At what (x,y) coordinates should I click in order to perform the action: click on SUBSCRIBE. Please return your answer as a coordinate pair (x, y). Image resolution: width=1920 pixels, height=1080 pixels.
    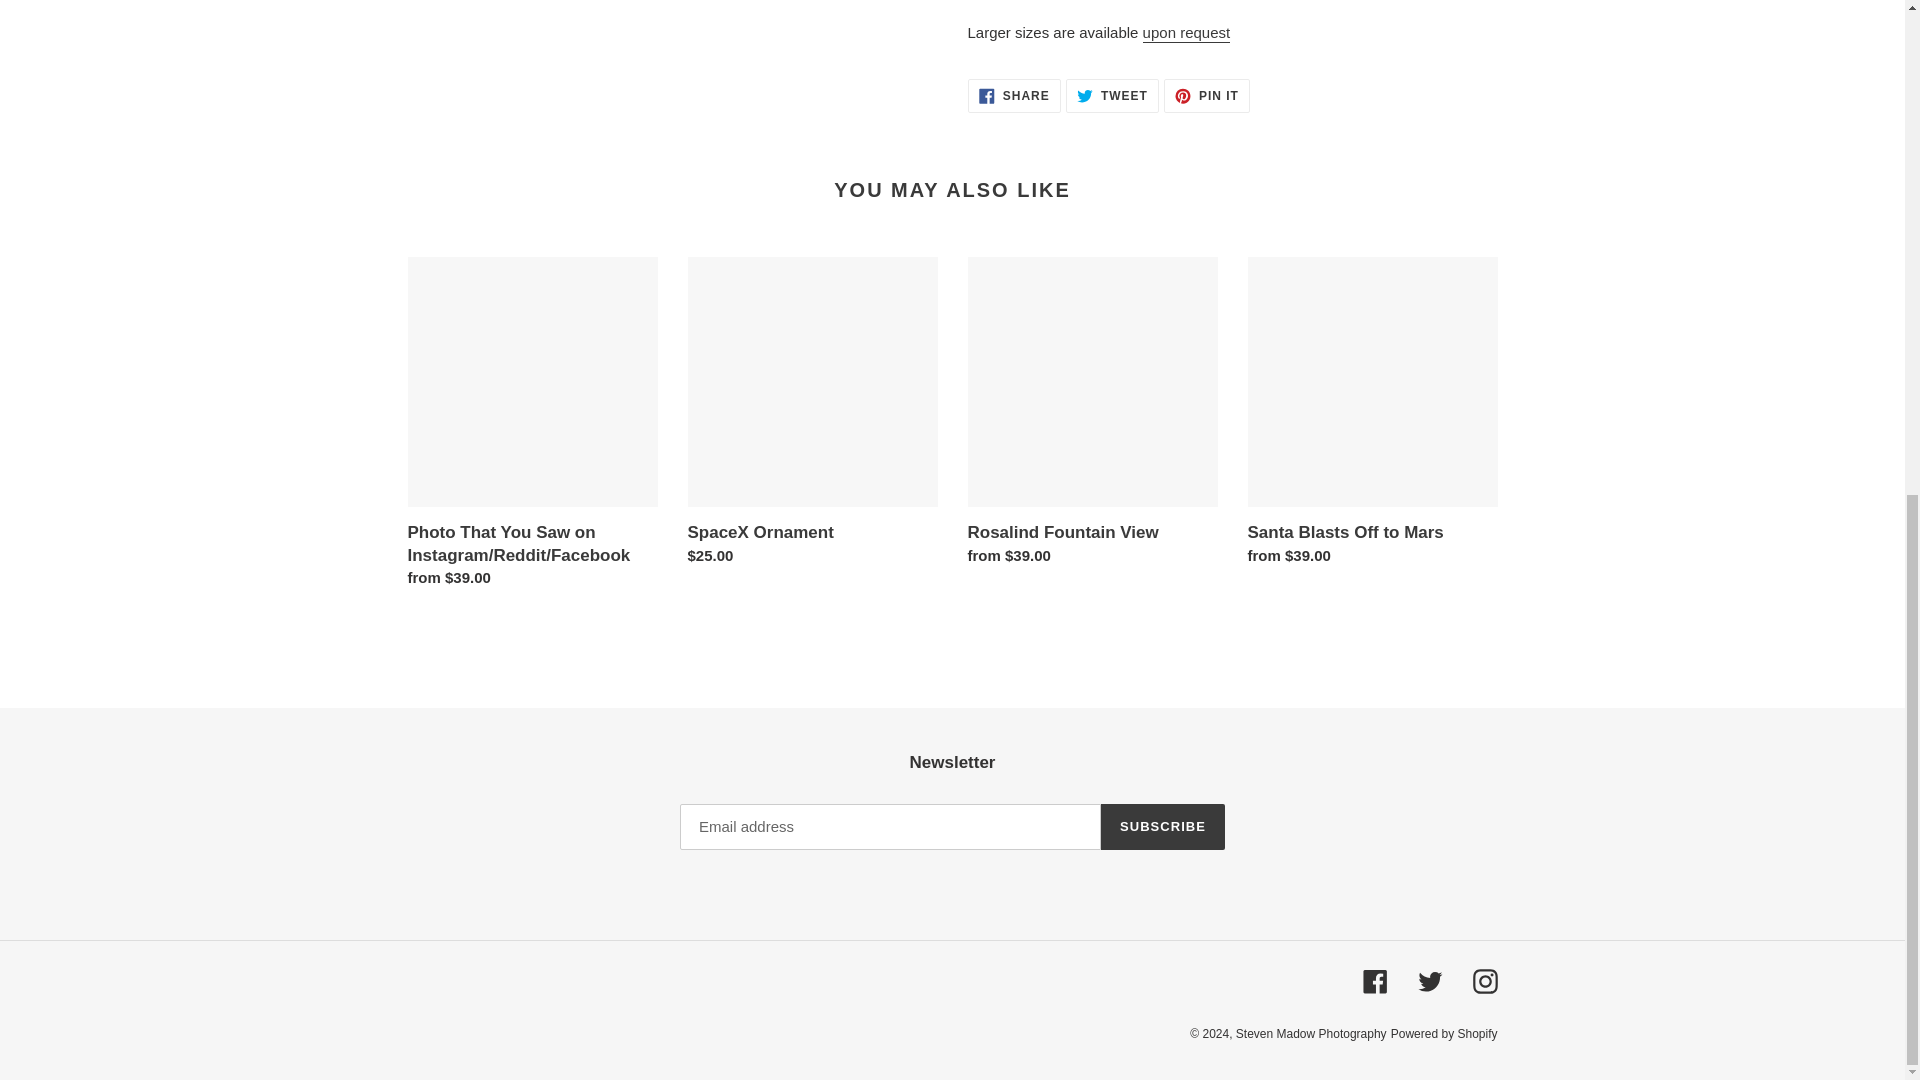
    Looking at the image, I should click on (1374, 980).